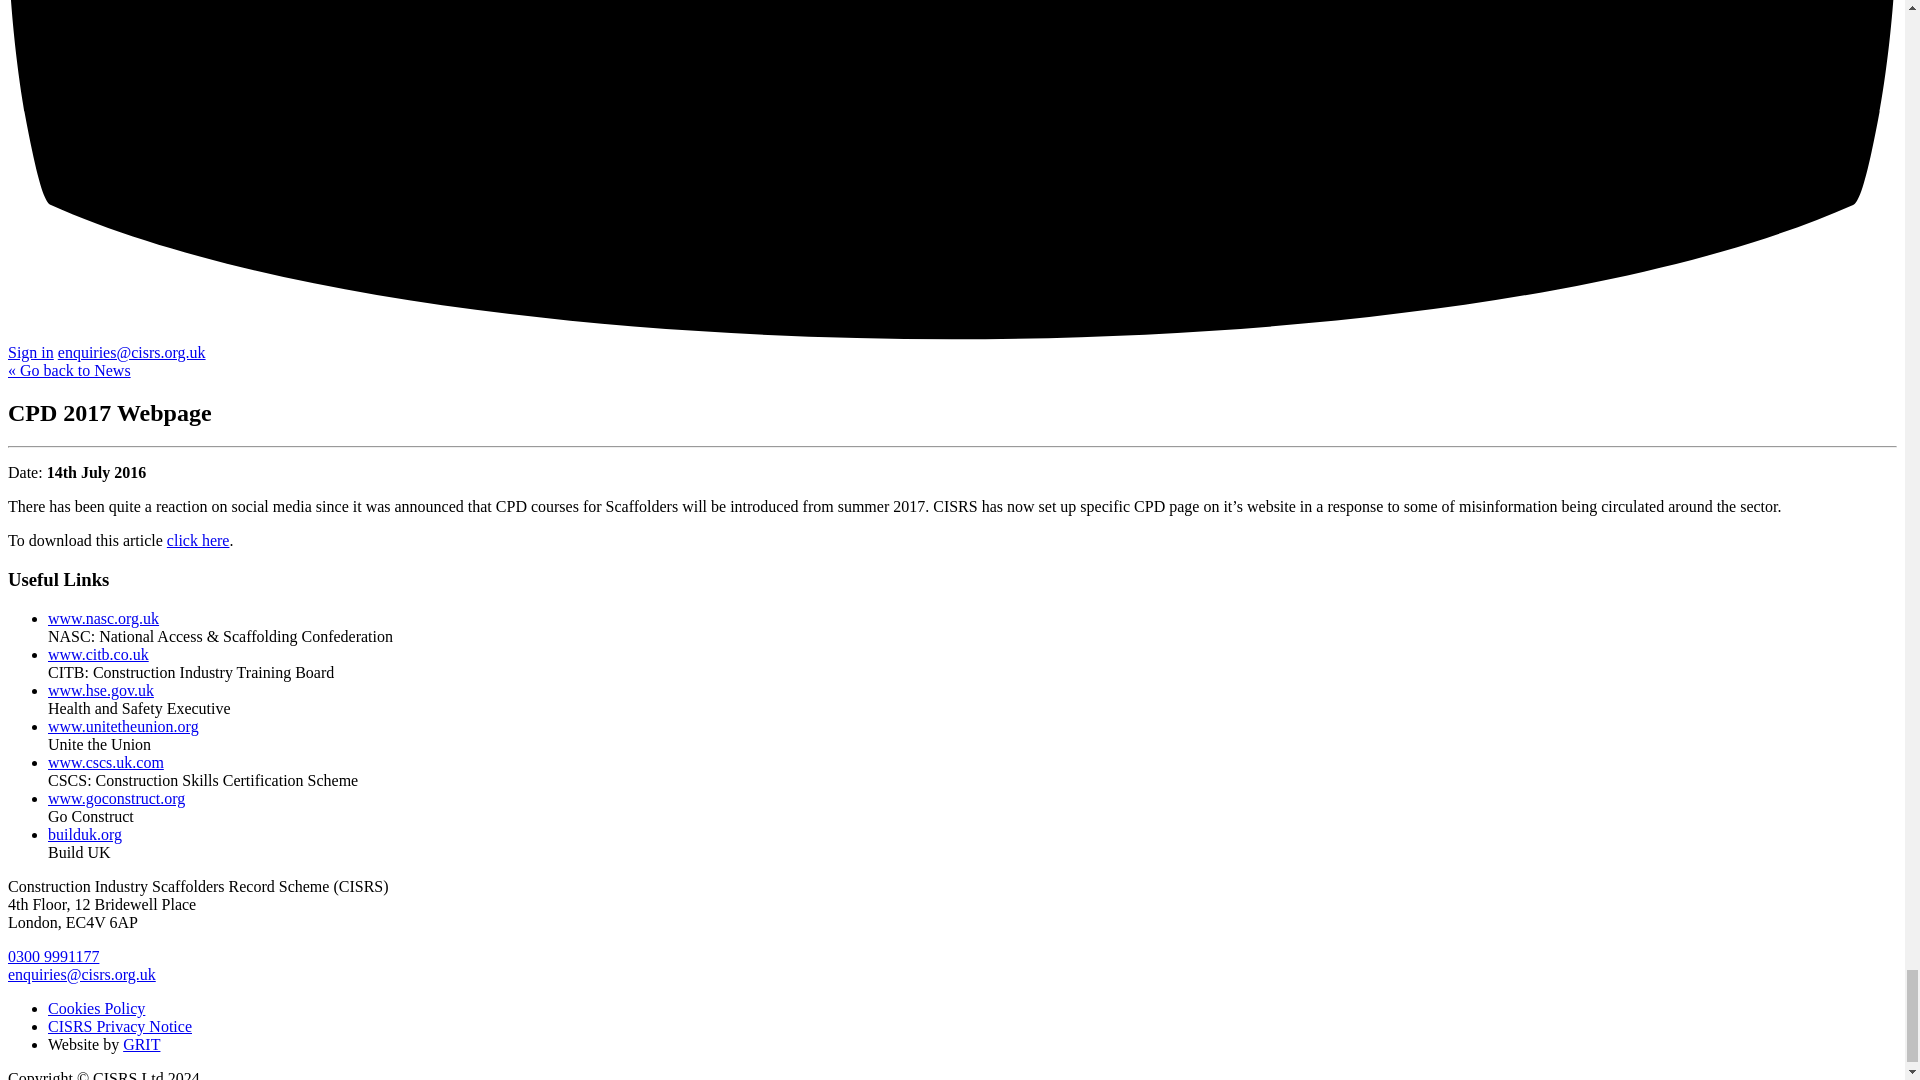  What do you see at coordinates (124, 726) in the screenshot?
I see `www.unitetheunion.org` at bounding box center [124, 726].